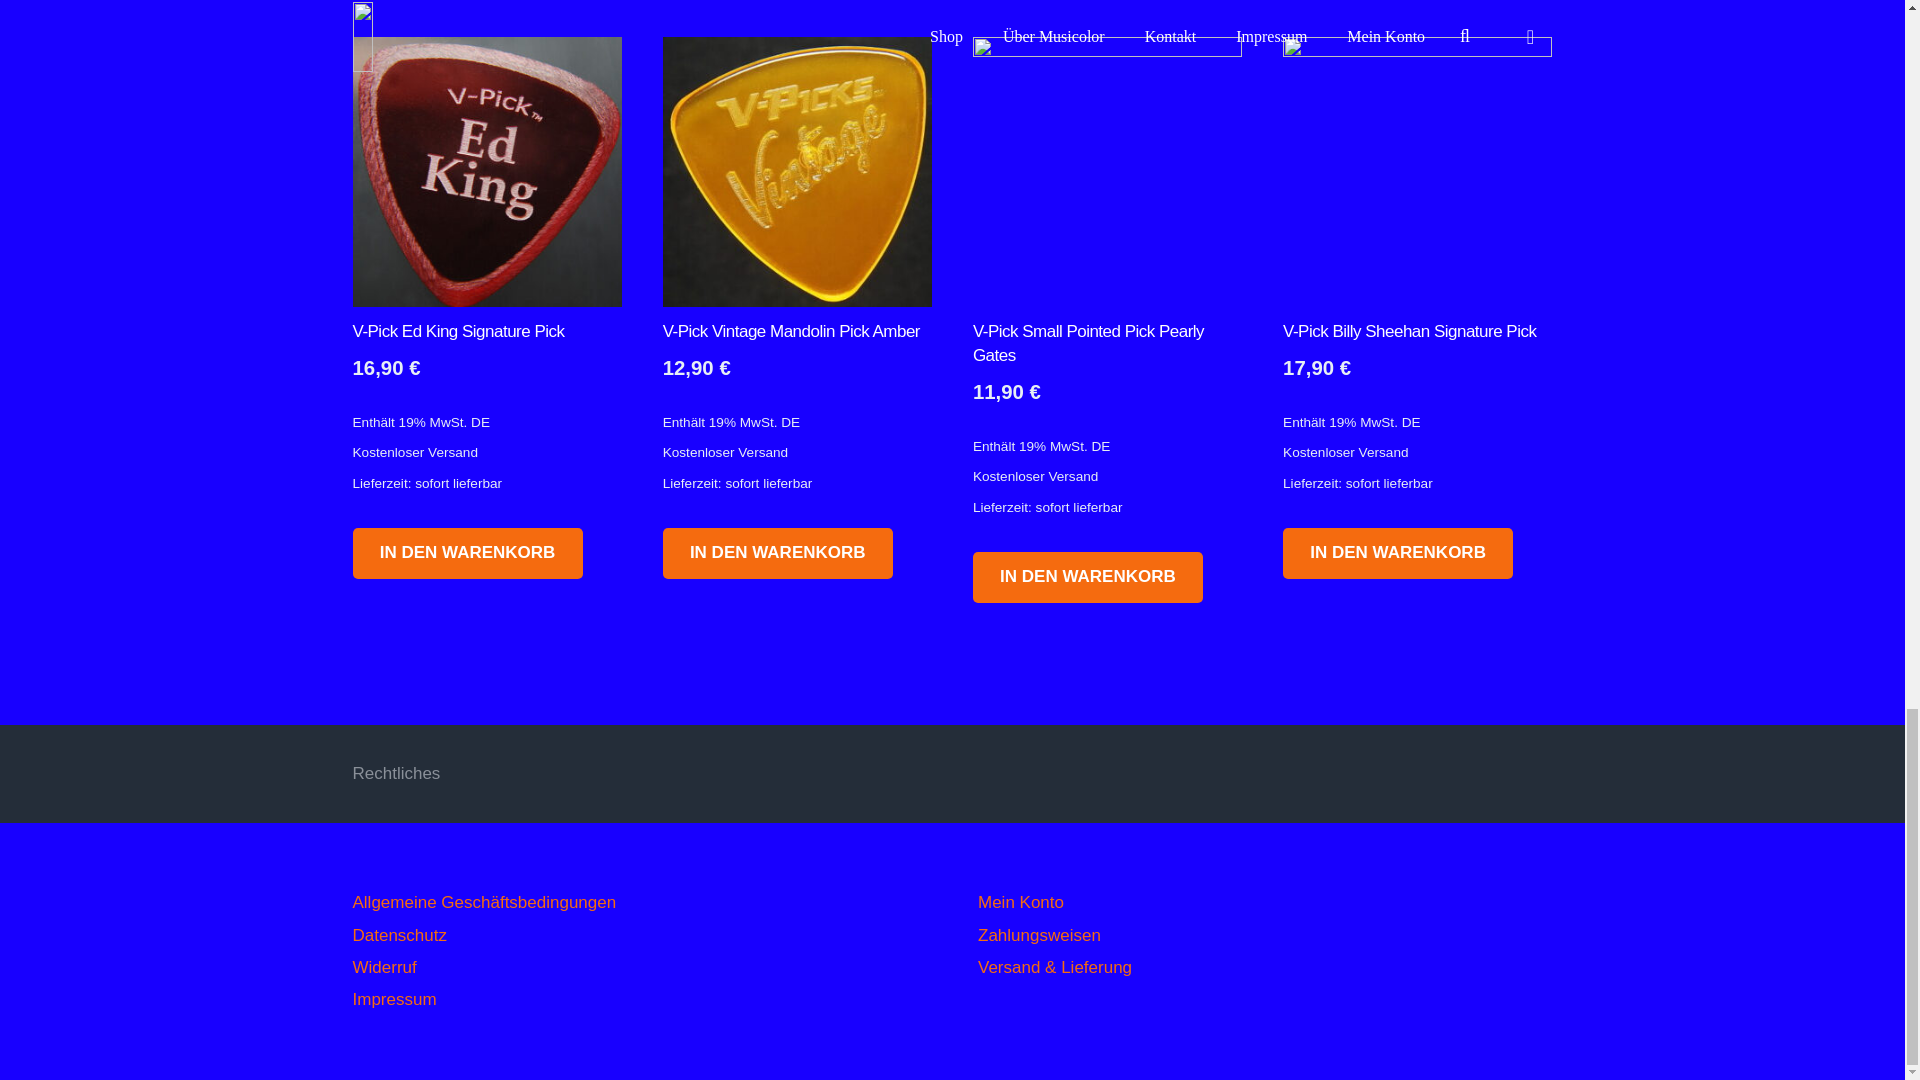 This screenshot has height=1080, width=1920. What do you see at coordinates (1038, 935) in the screenshot?
I see `Zahlungsweisen` at bounding box center [1038, 935].